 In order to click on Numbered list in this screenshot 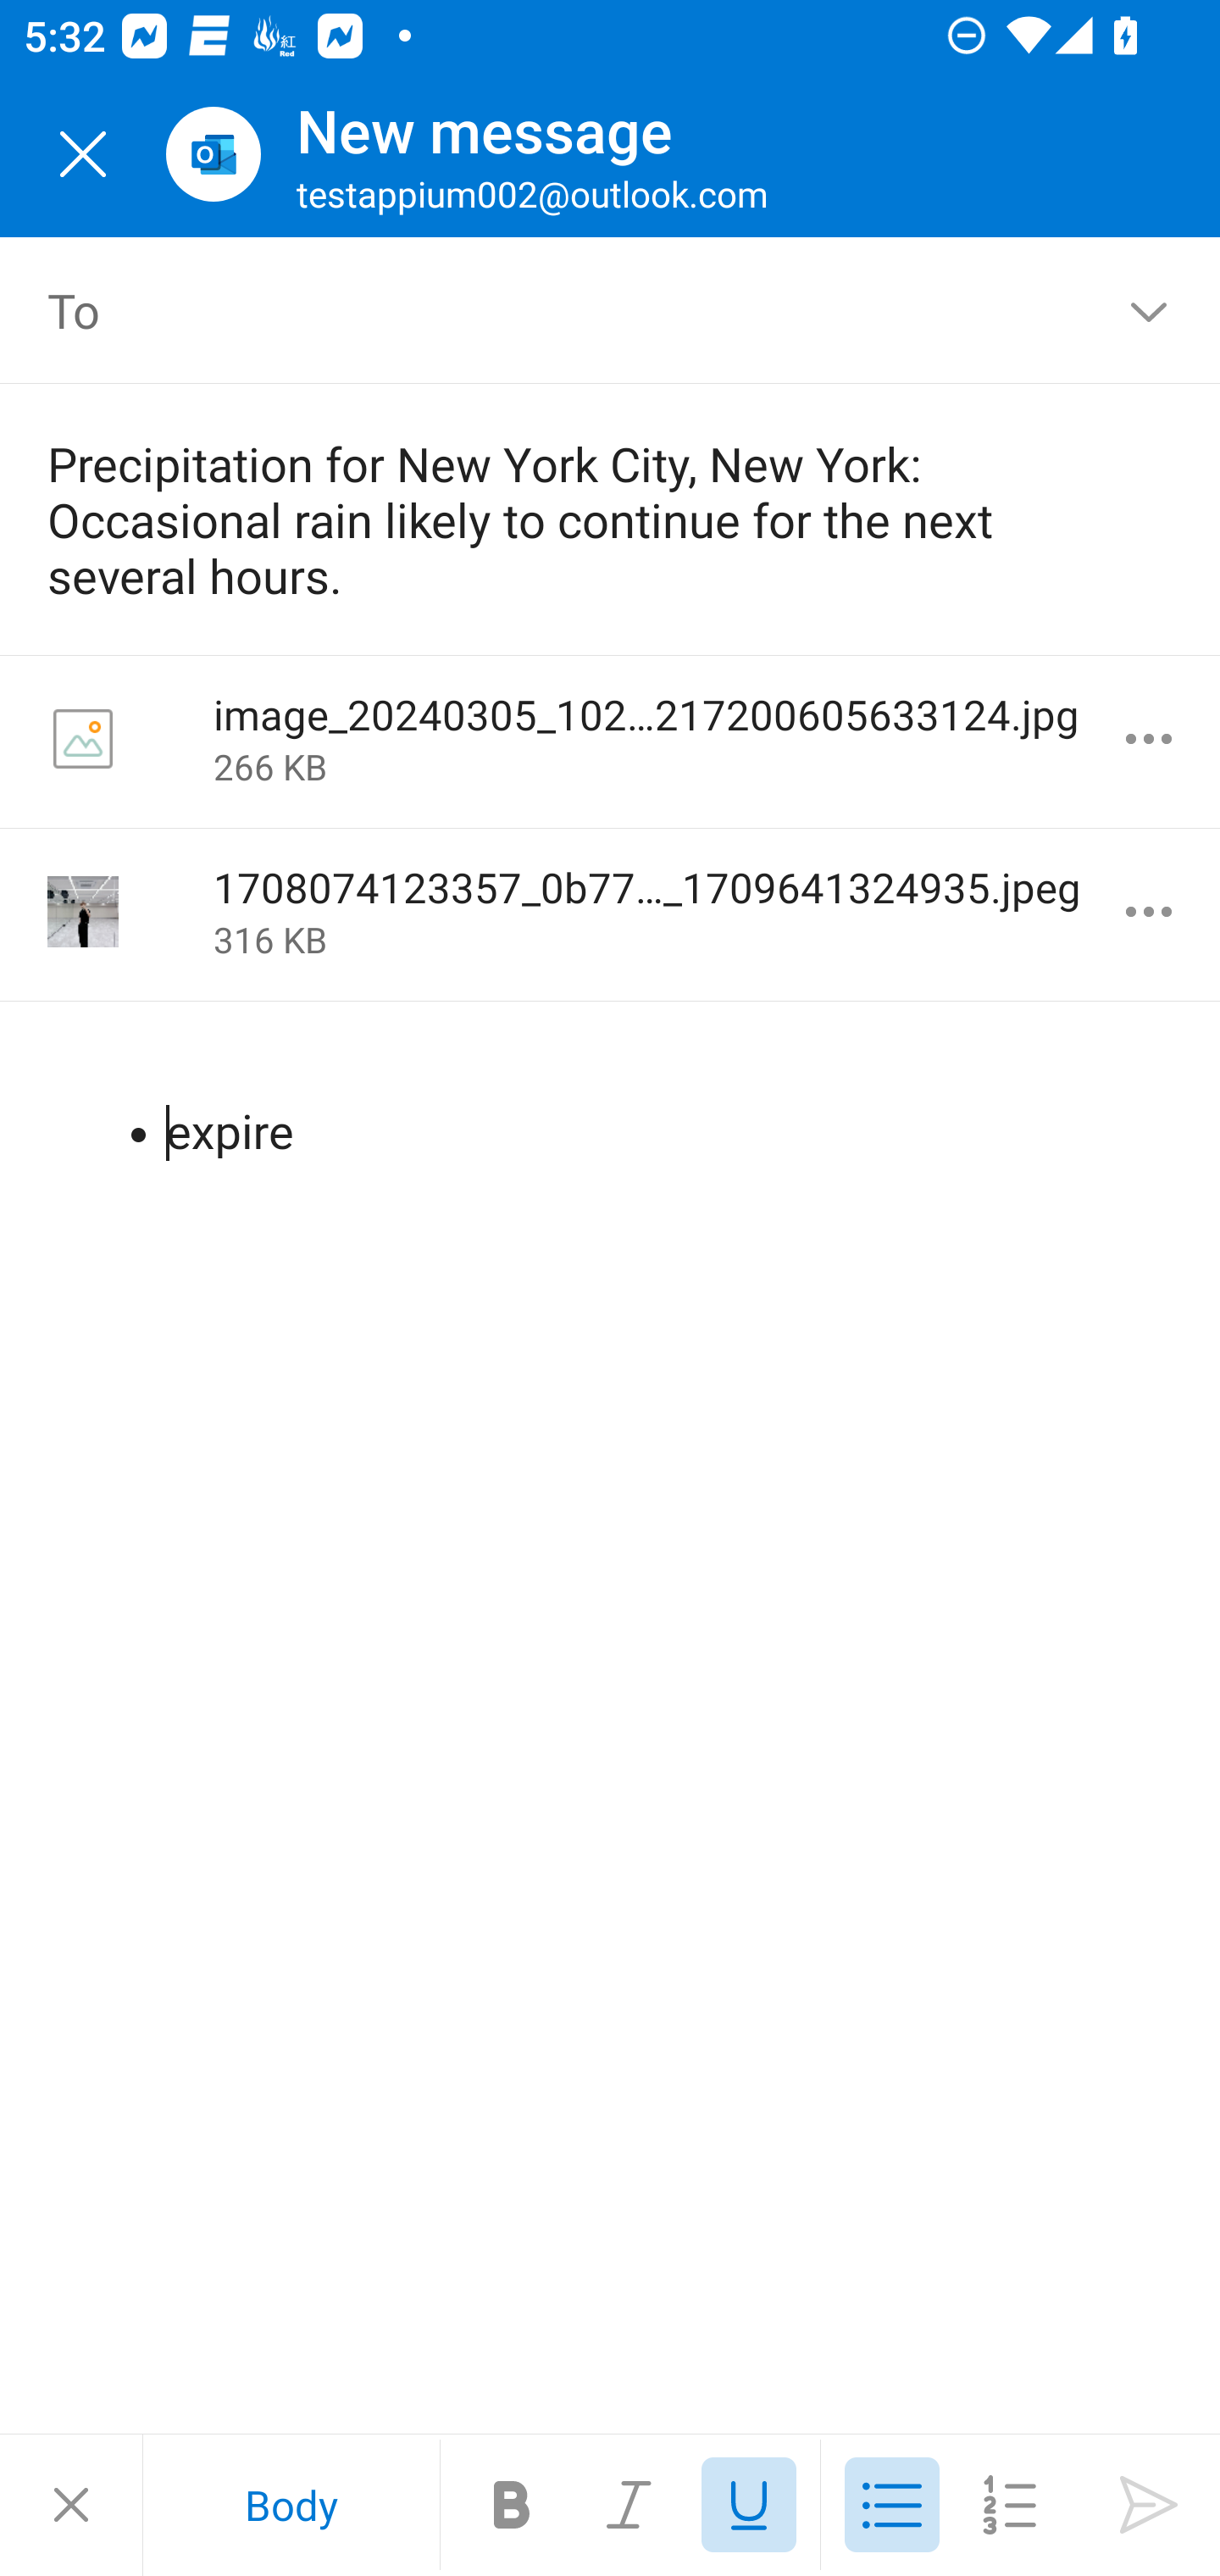, I will do `click(1010, 2505)`.